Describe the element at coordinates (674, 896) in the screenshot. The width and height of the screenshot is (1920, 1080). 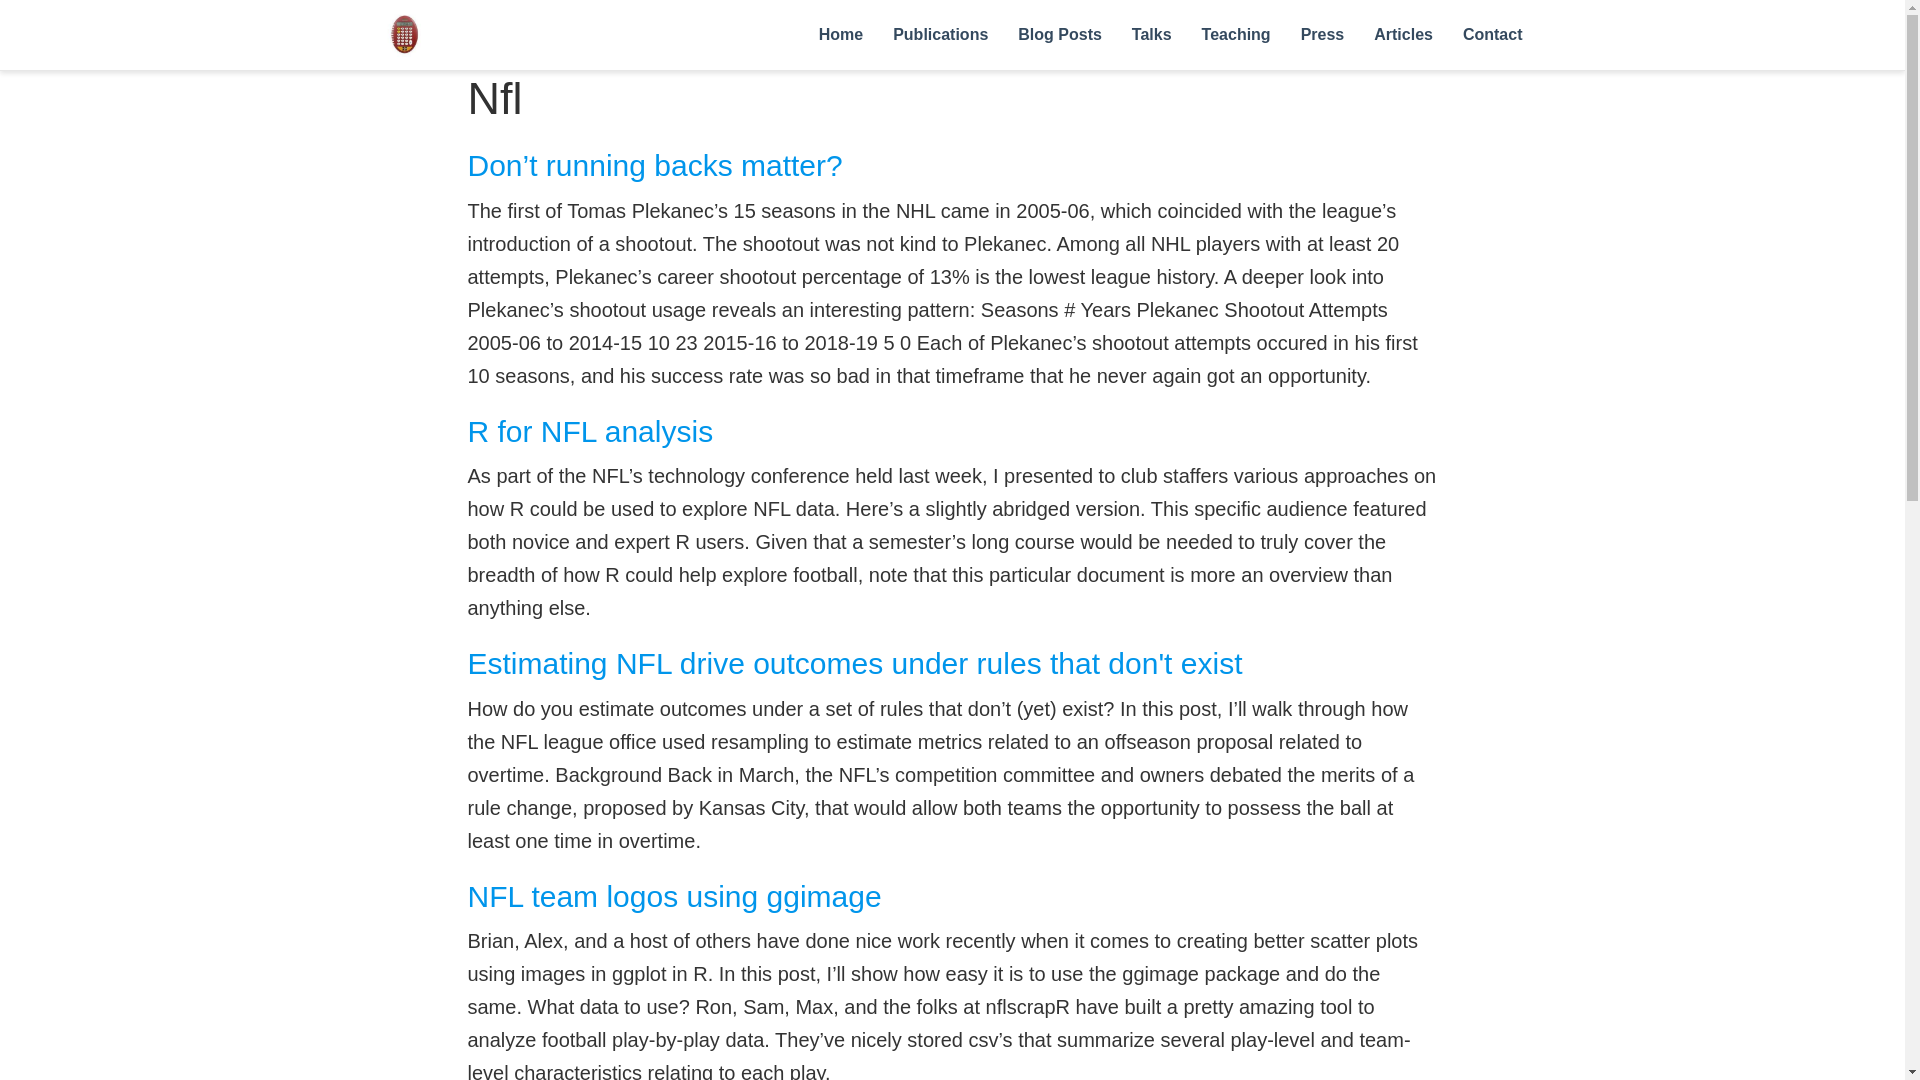
I see `NFL team logos using ggimage` at that location.